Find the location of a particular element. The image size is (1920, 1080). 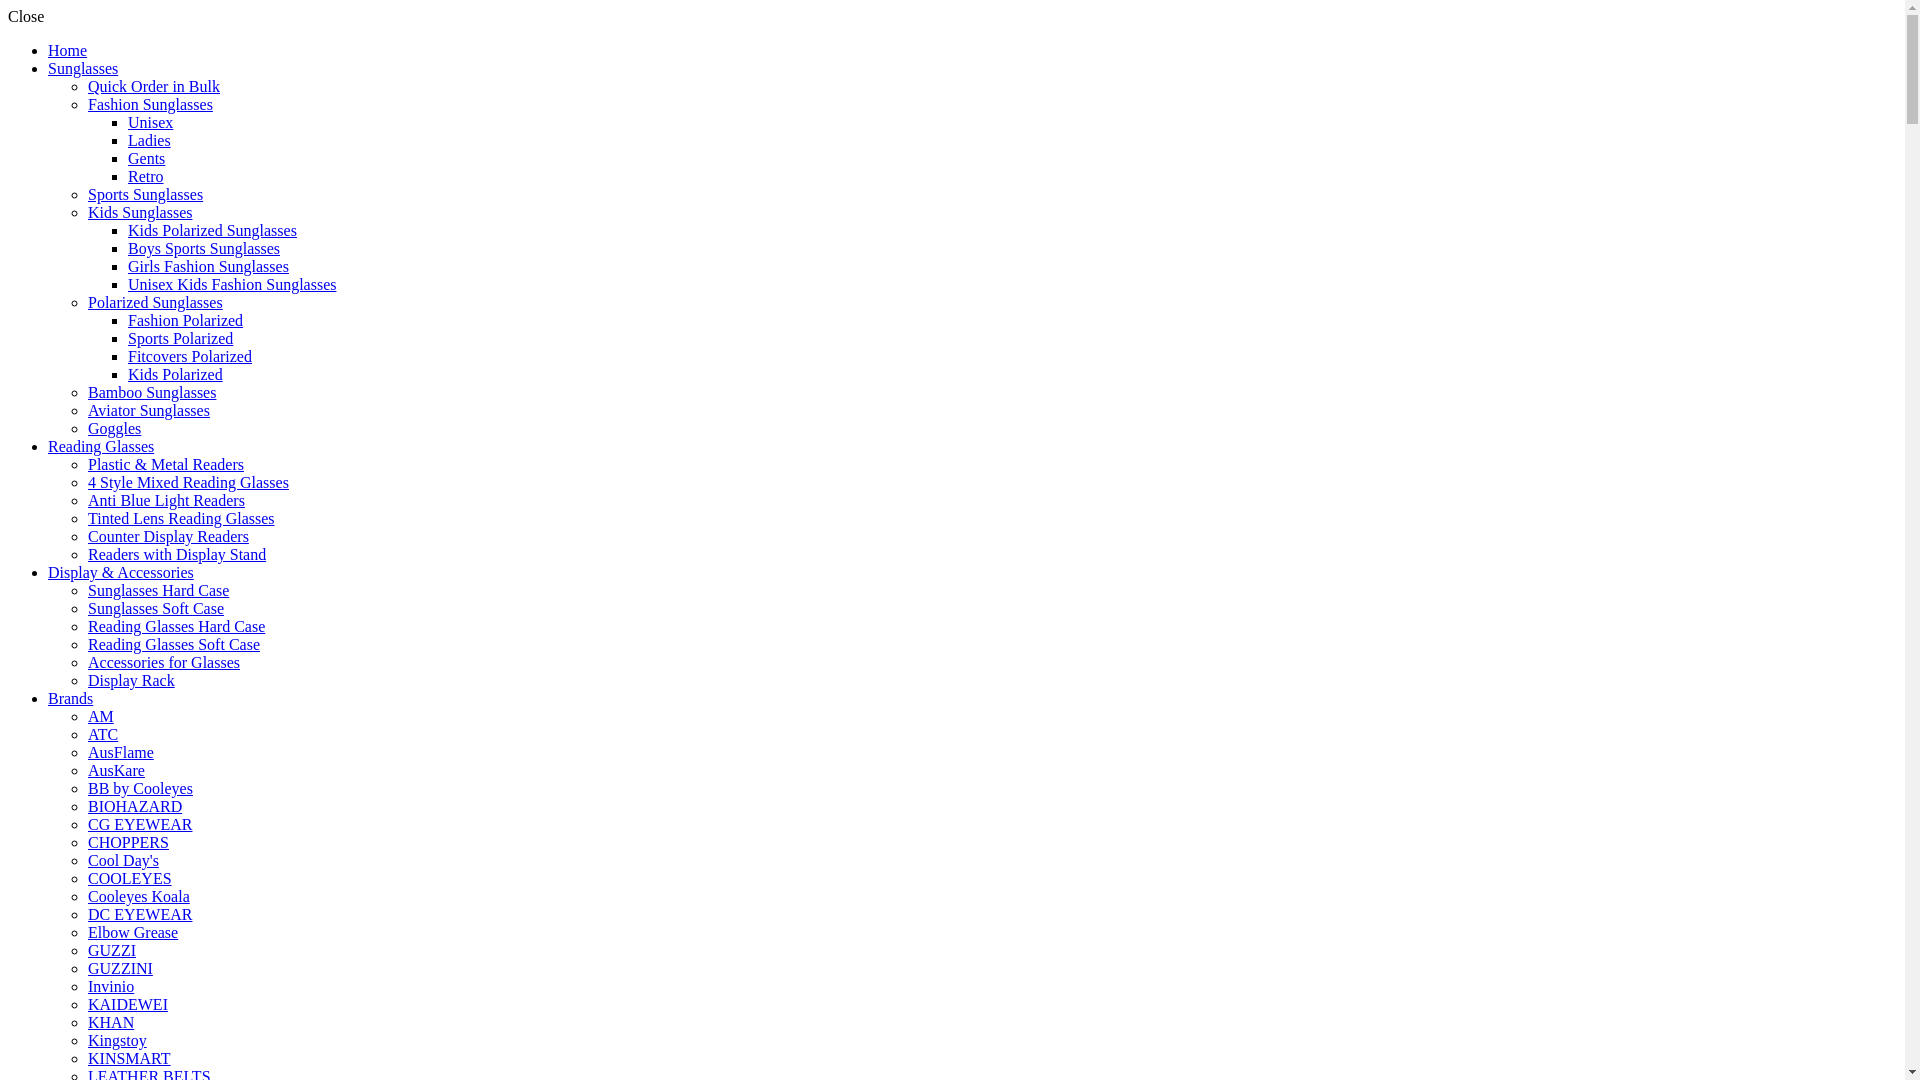

Home is located at coordinates (68, 50).